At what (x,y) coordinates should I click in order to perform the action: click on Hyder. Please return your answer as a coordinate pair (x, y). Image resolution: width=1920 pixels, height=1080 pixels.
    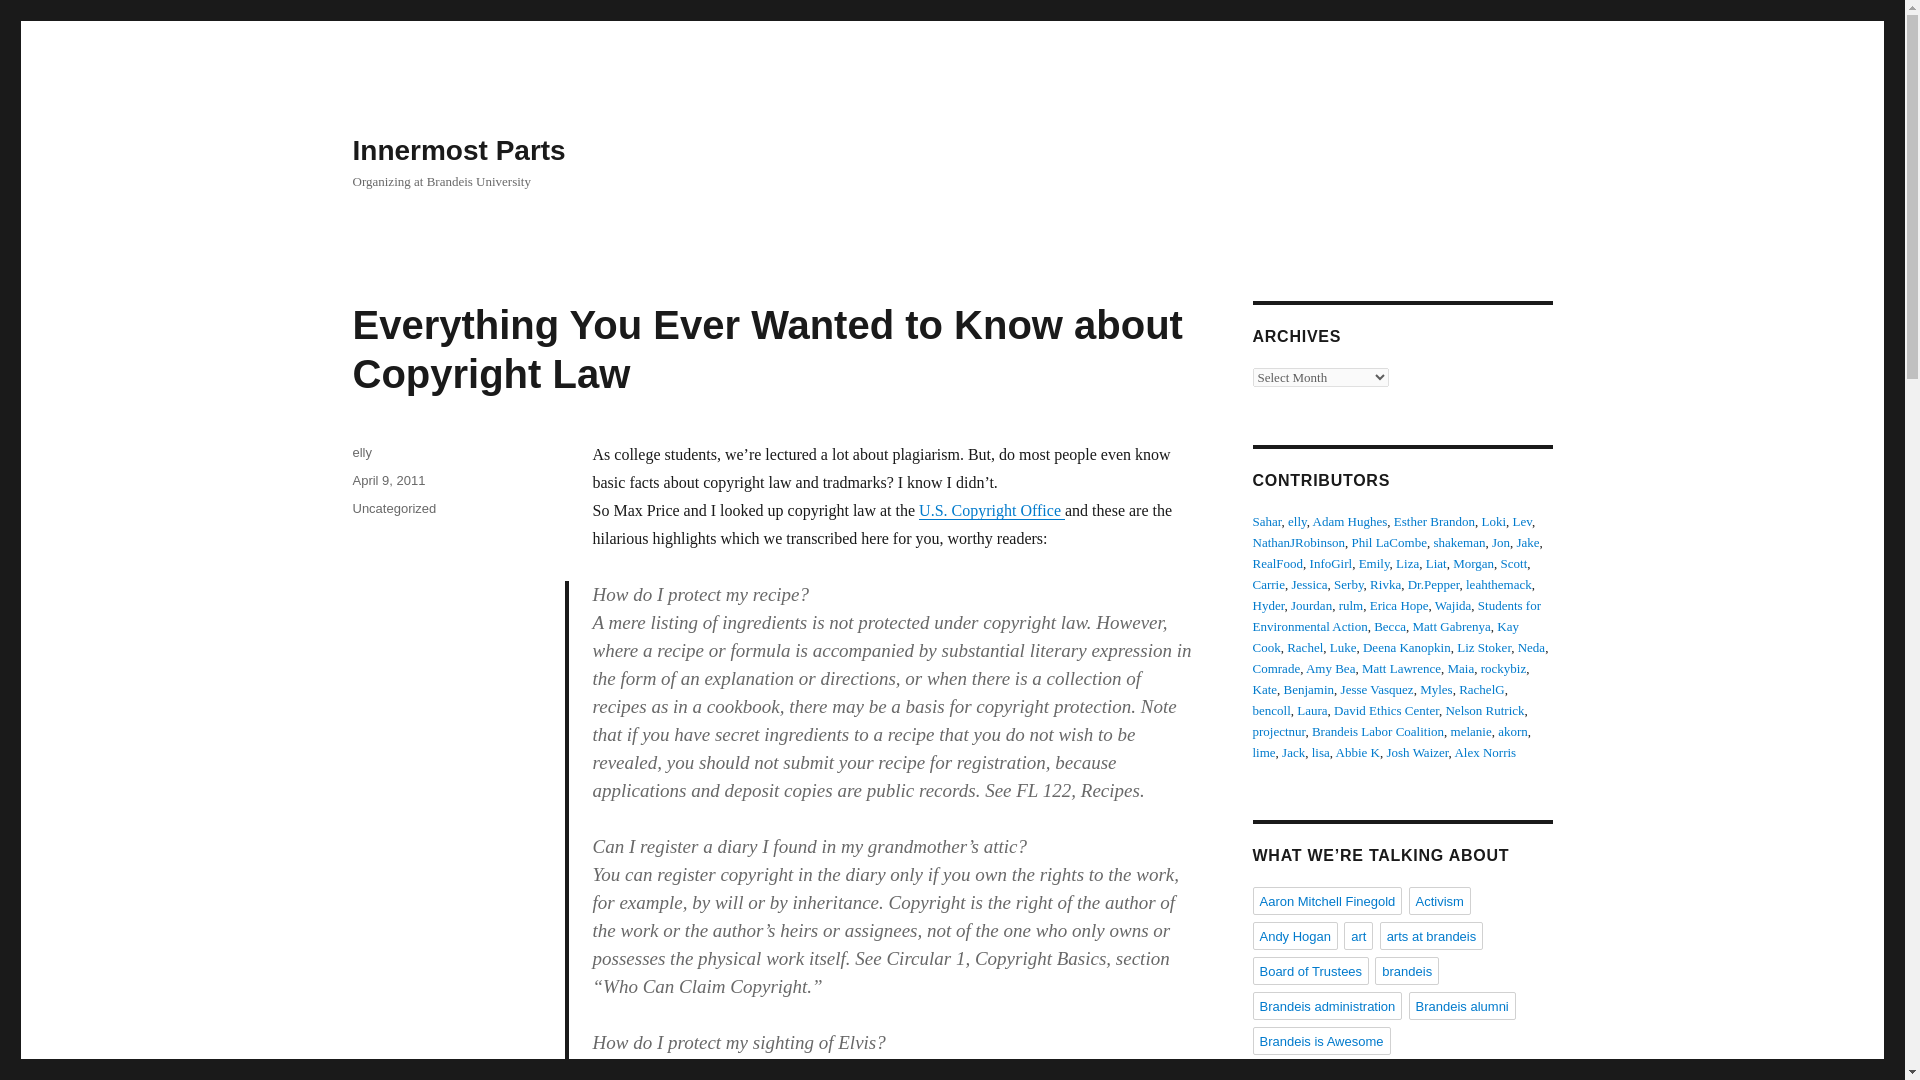
    Looking at the image, I should click on (1268, 606).